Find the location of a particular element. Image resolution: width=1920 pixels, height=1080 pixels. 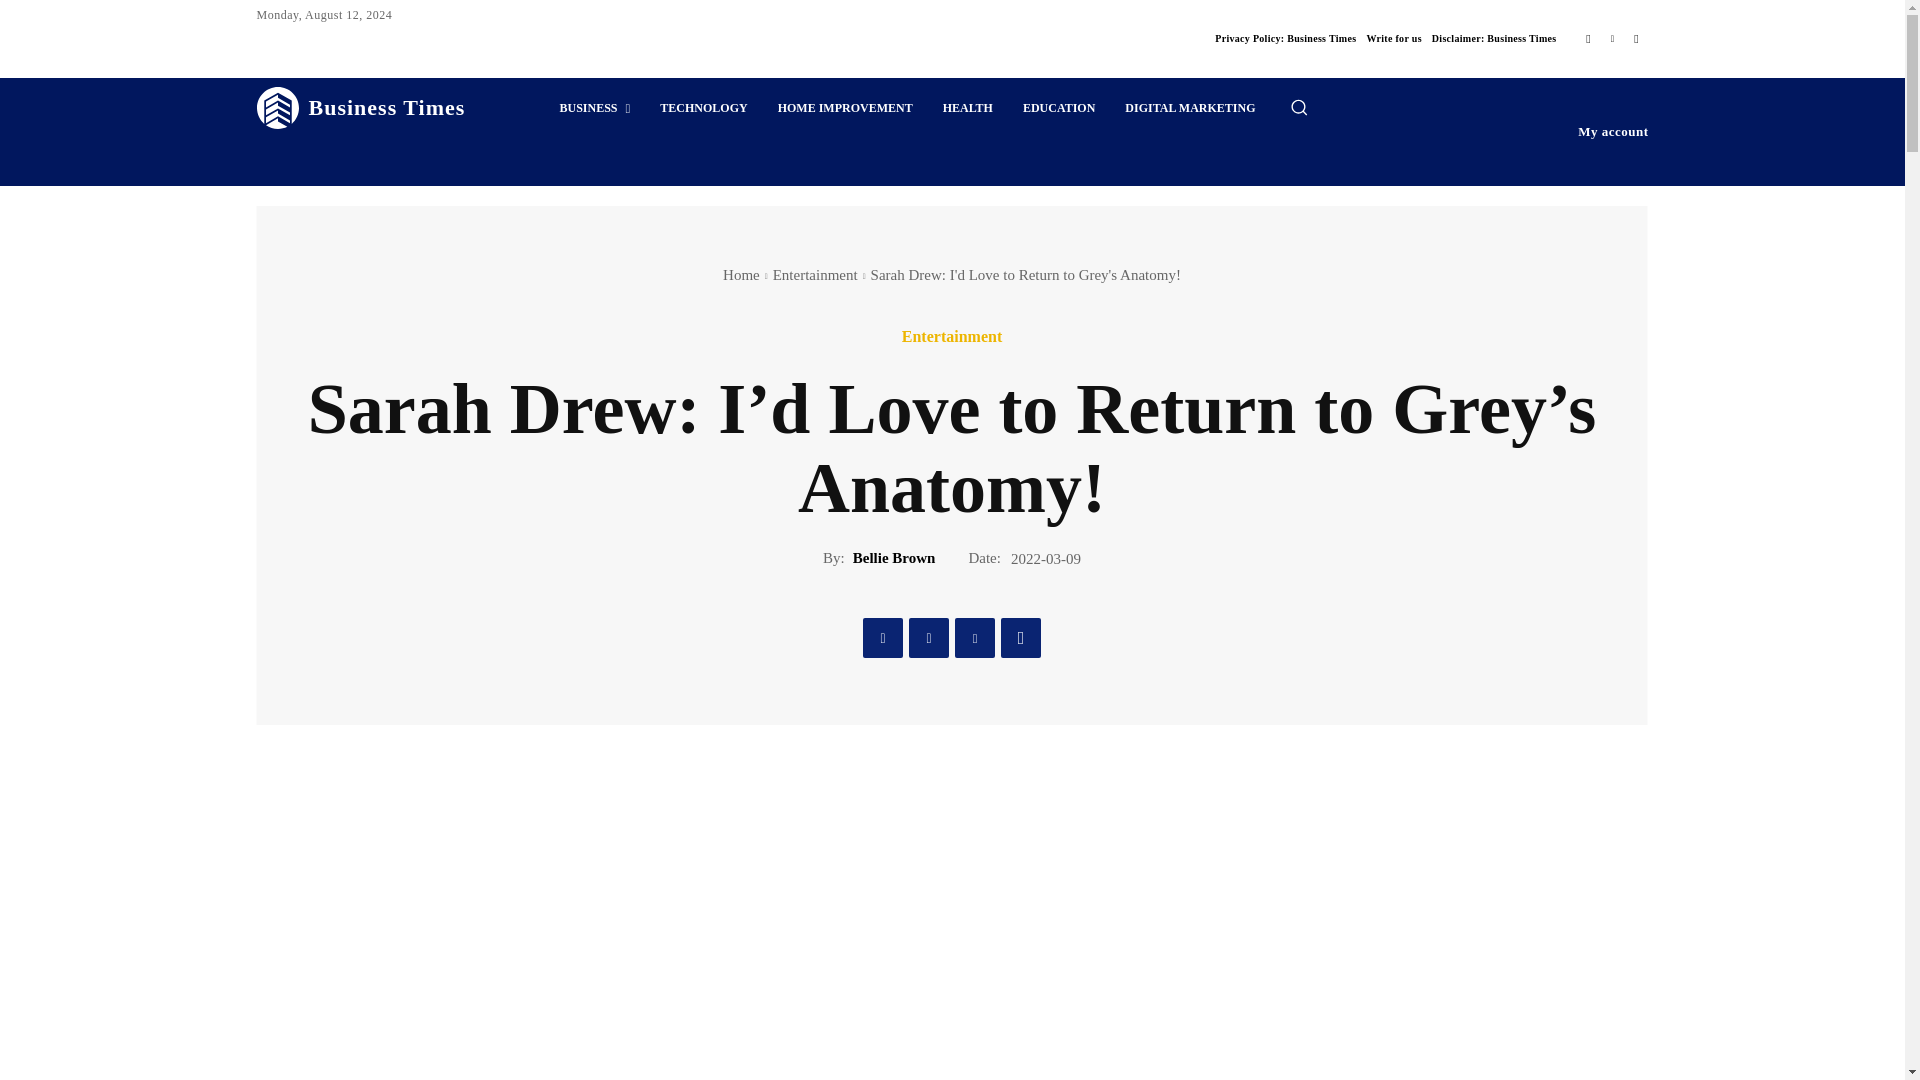

BUSINESS is located at coordinates (594, 108).